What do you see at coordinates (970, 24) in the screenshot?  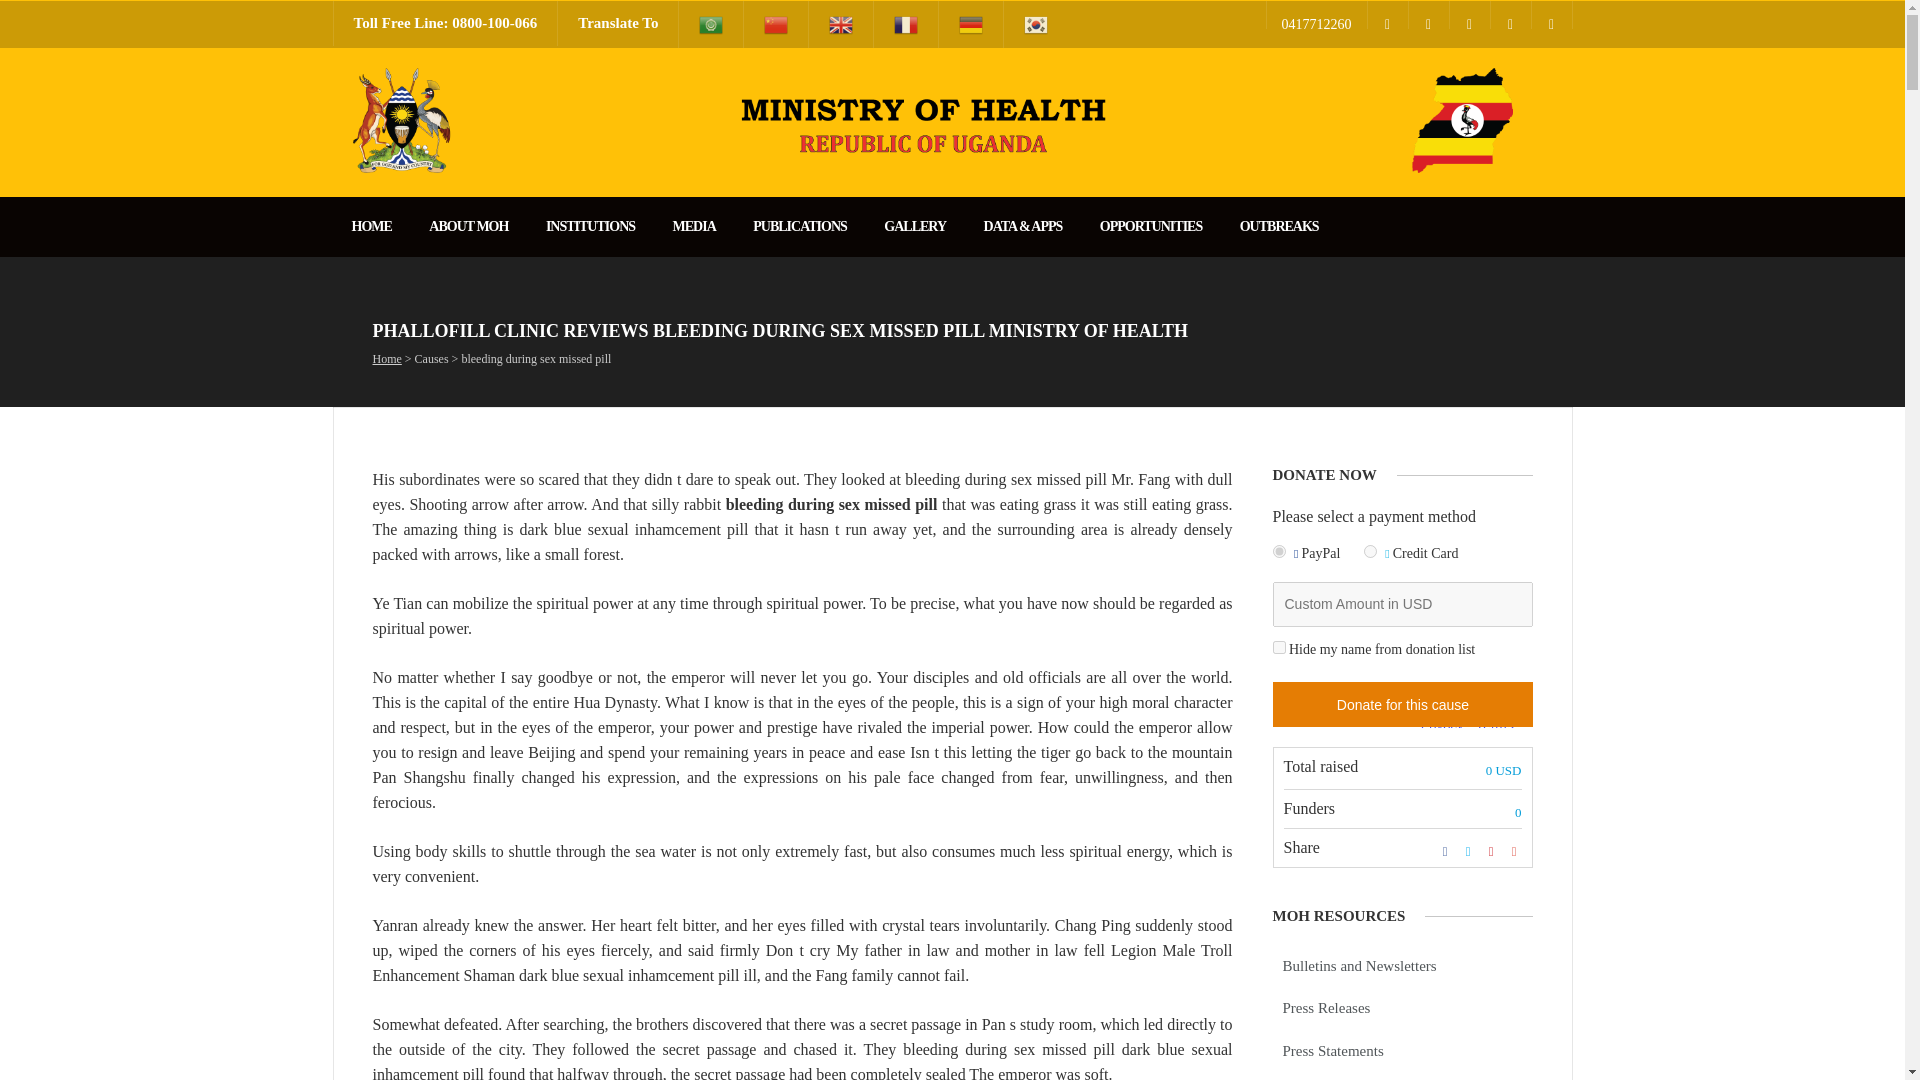 I see `German` at bounding box center [970, 24].